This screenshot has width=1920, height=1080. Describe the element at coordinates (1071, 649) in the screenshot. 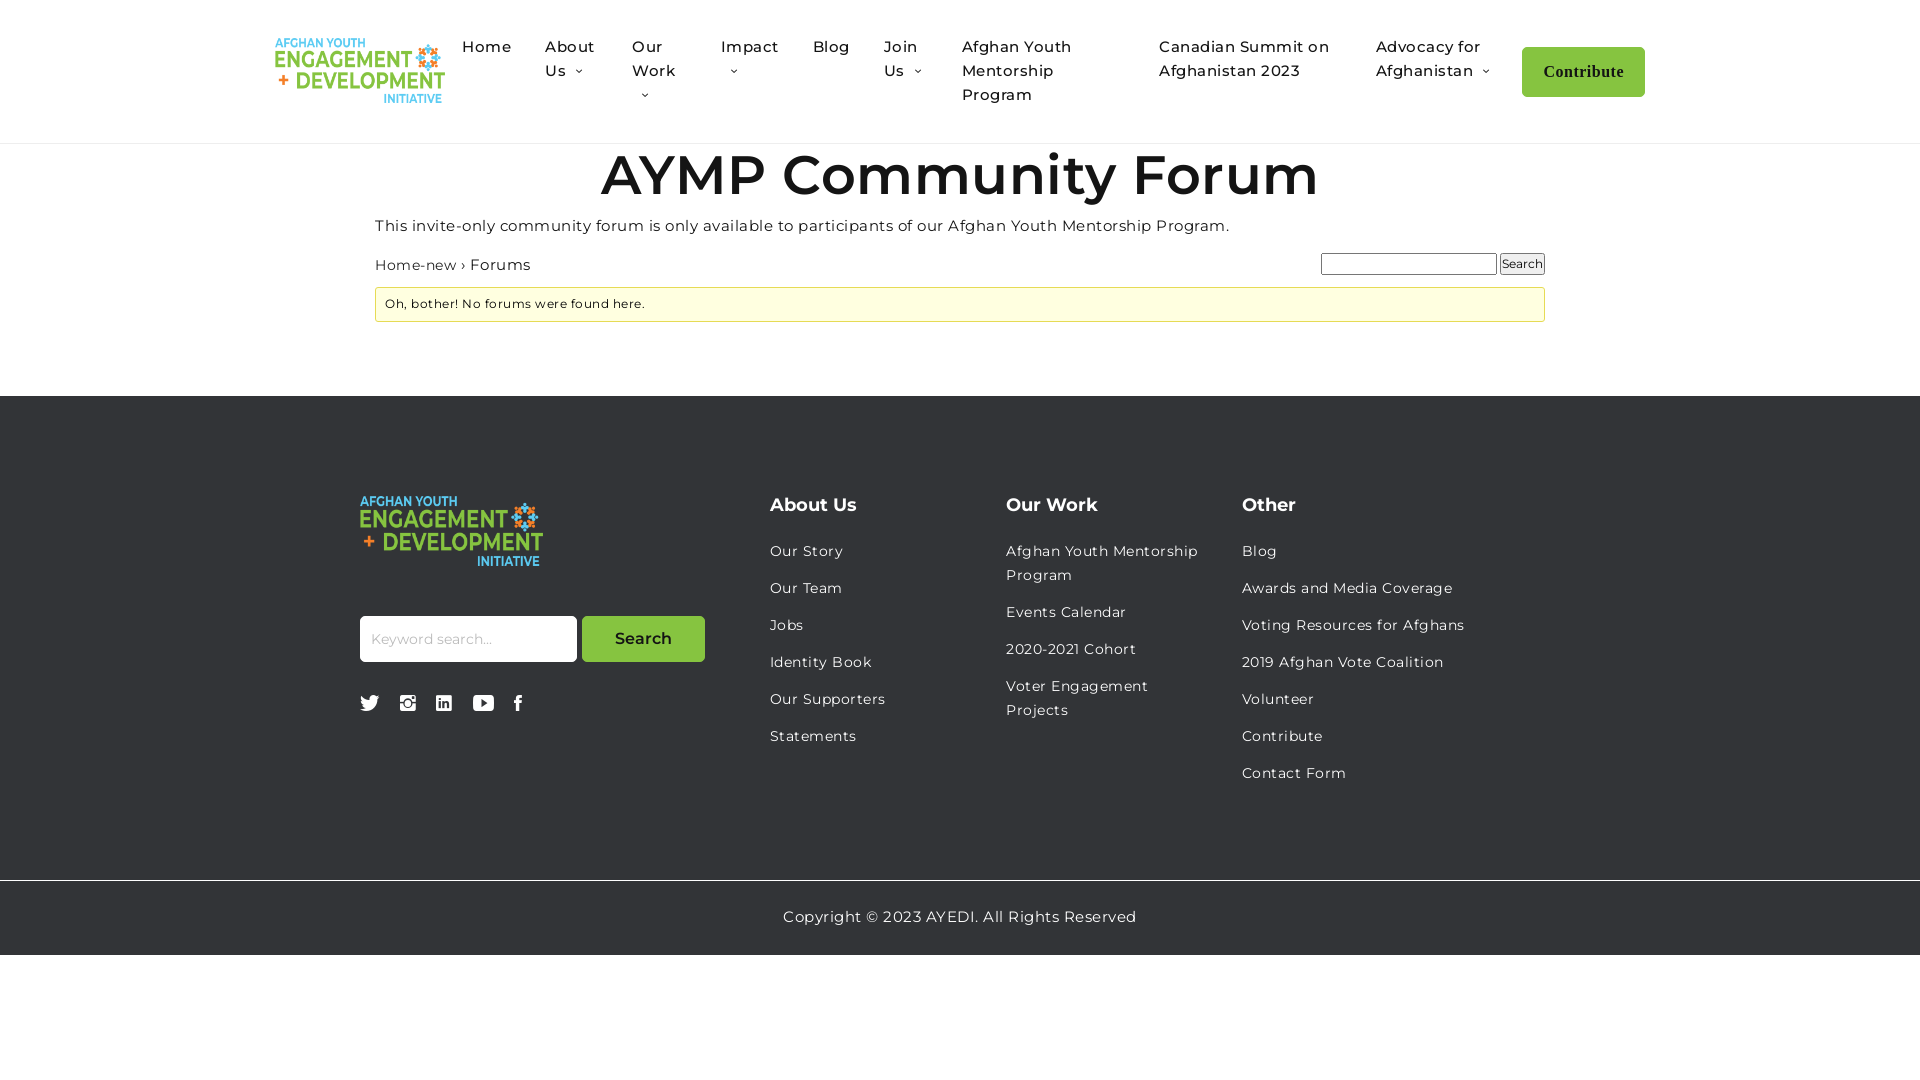

I see `2020-2021 Cohort` at that location.